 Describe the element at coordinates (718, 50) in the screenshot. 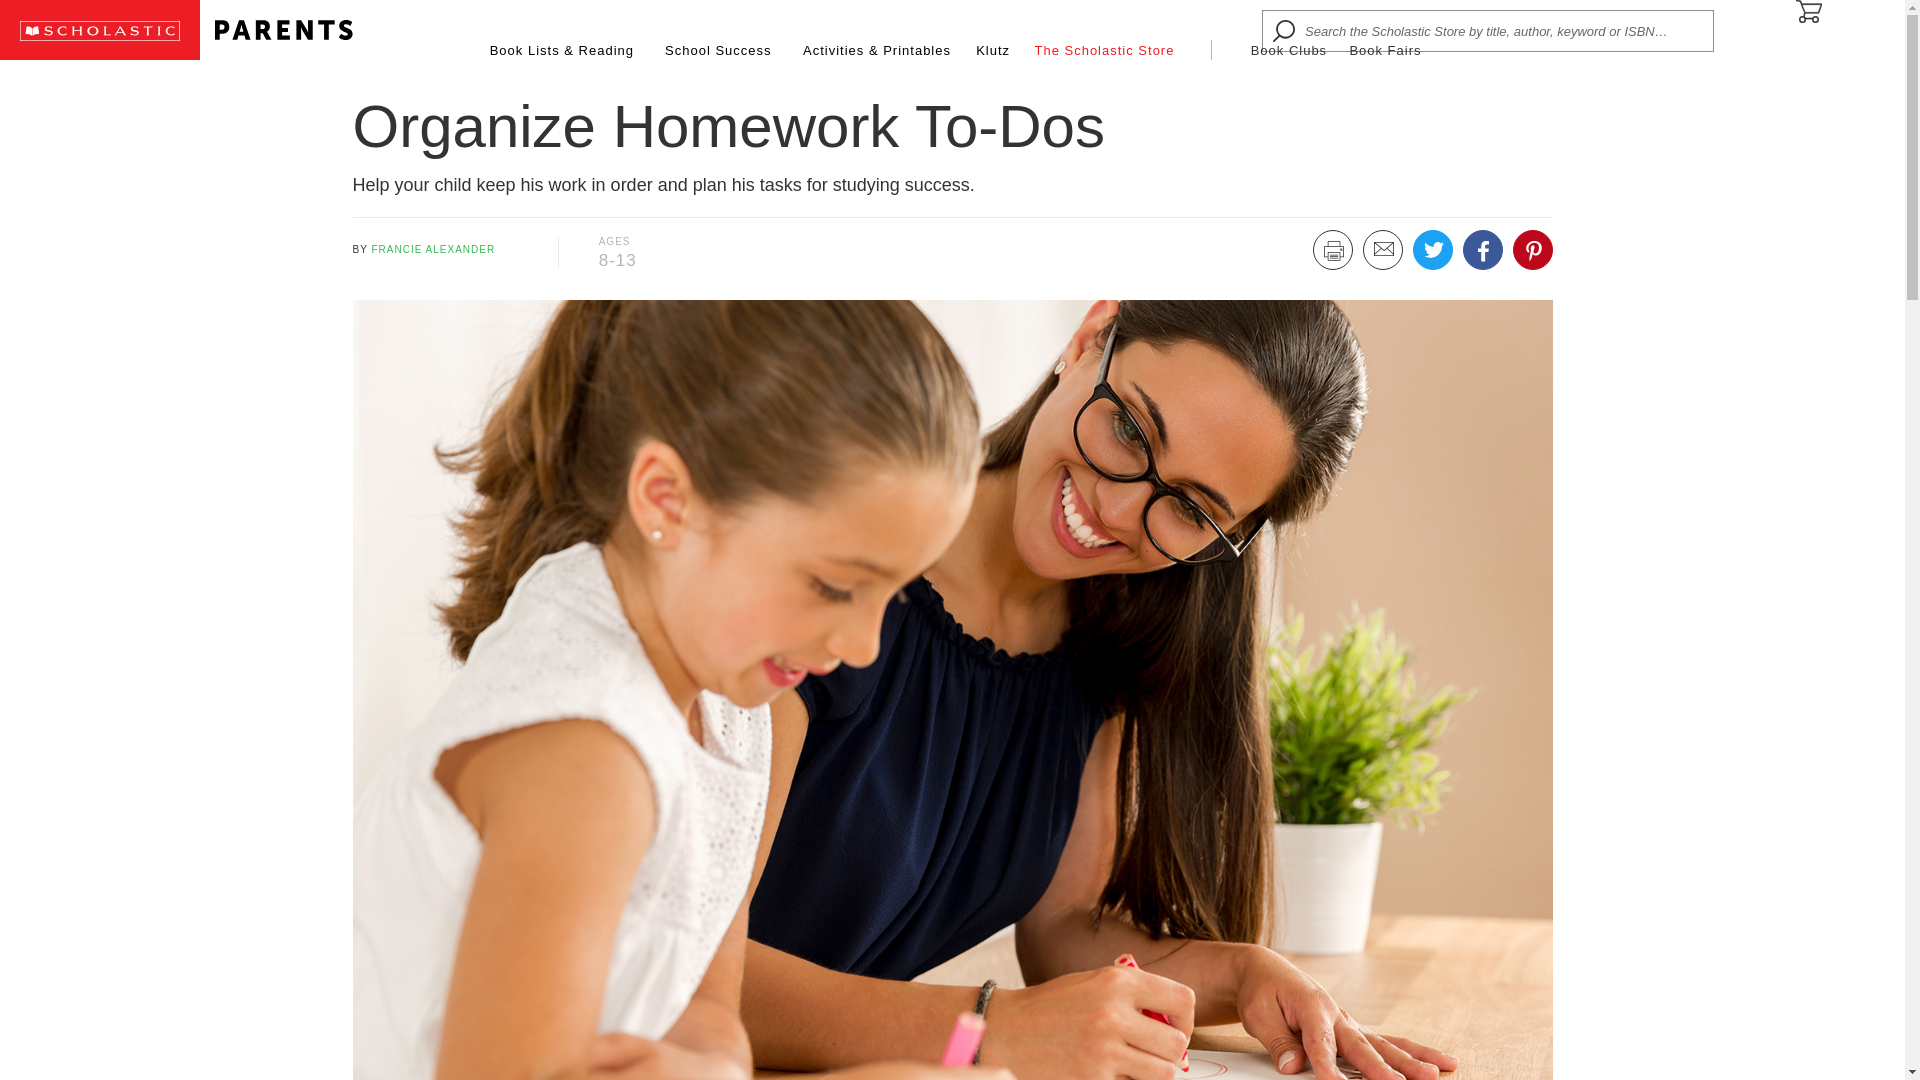

I see `School Success` at that location.